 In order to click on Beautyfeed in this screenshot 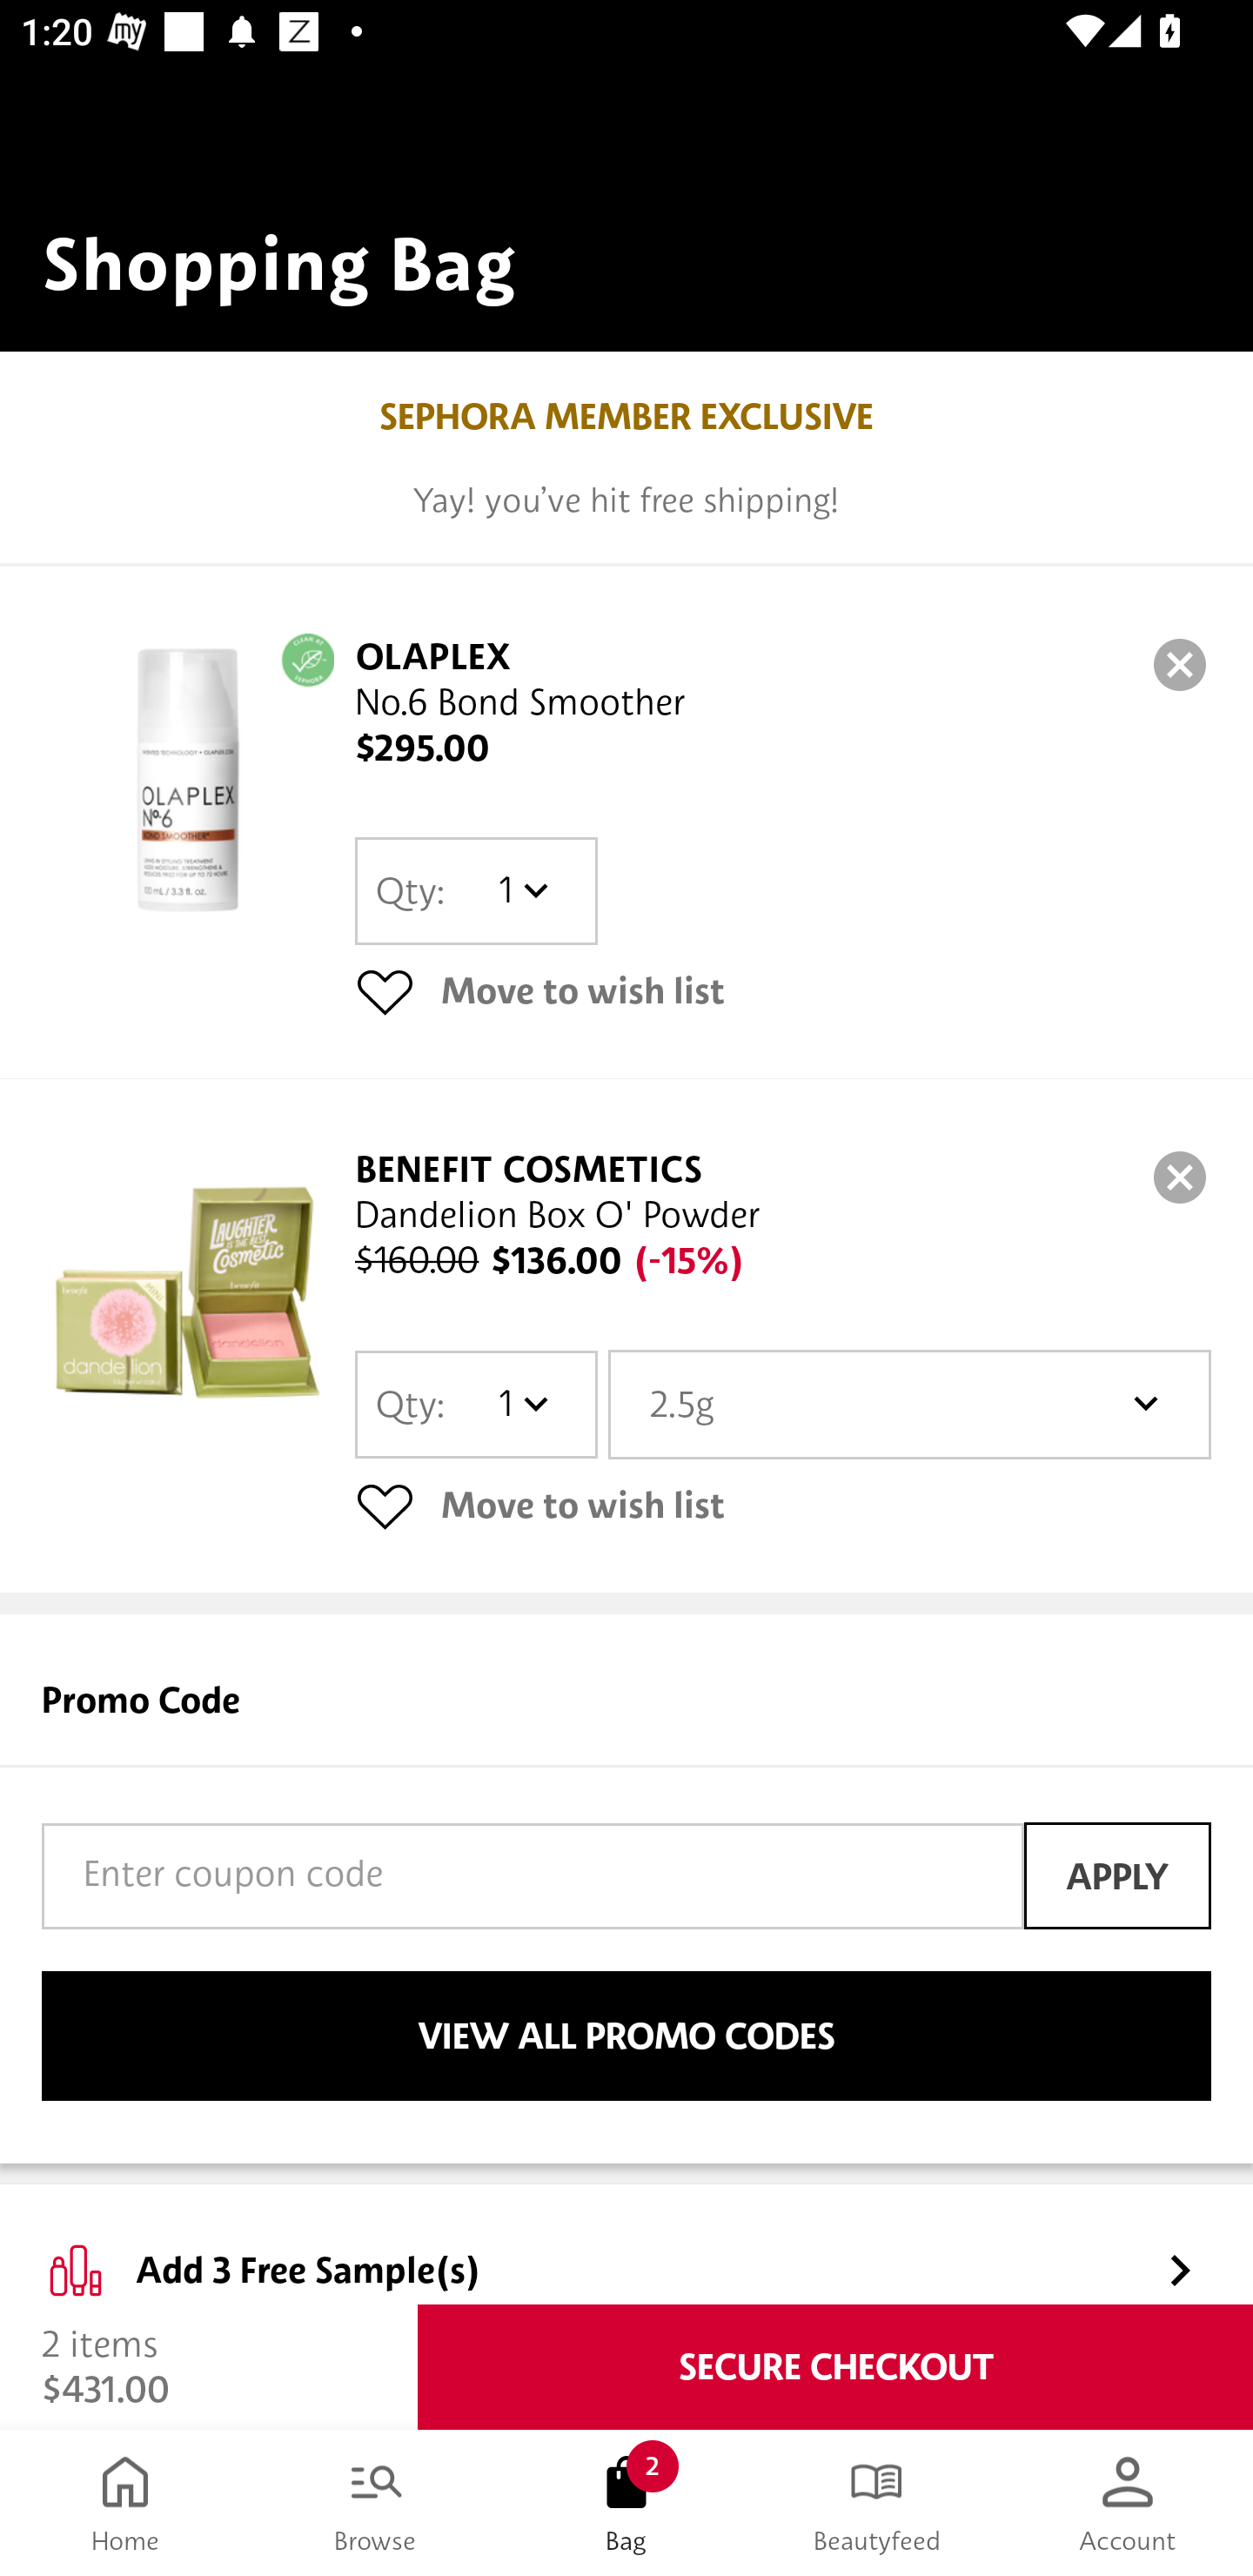, I will do `click(877, 2503)`.